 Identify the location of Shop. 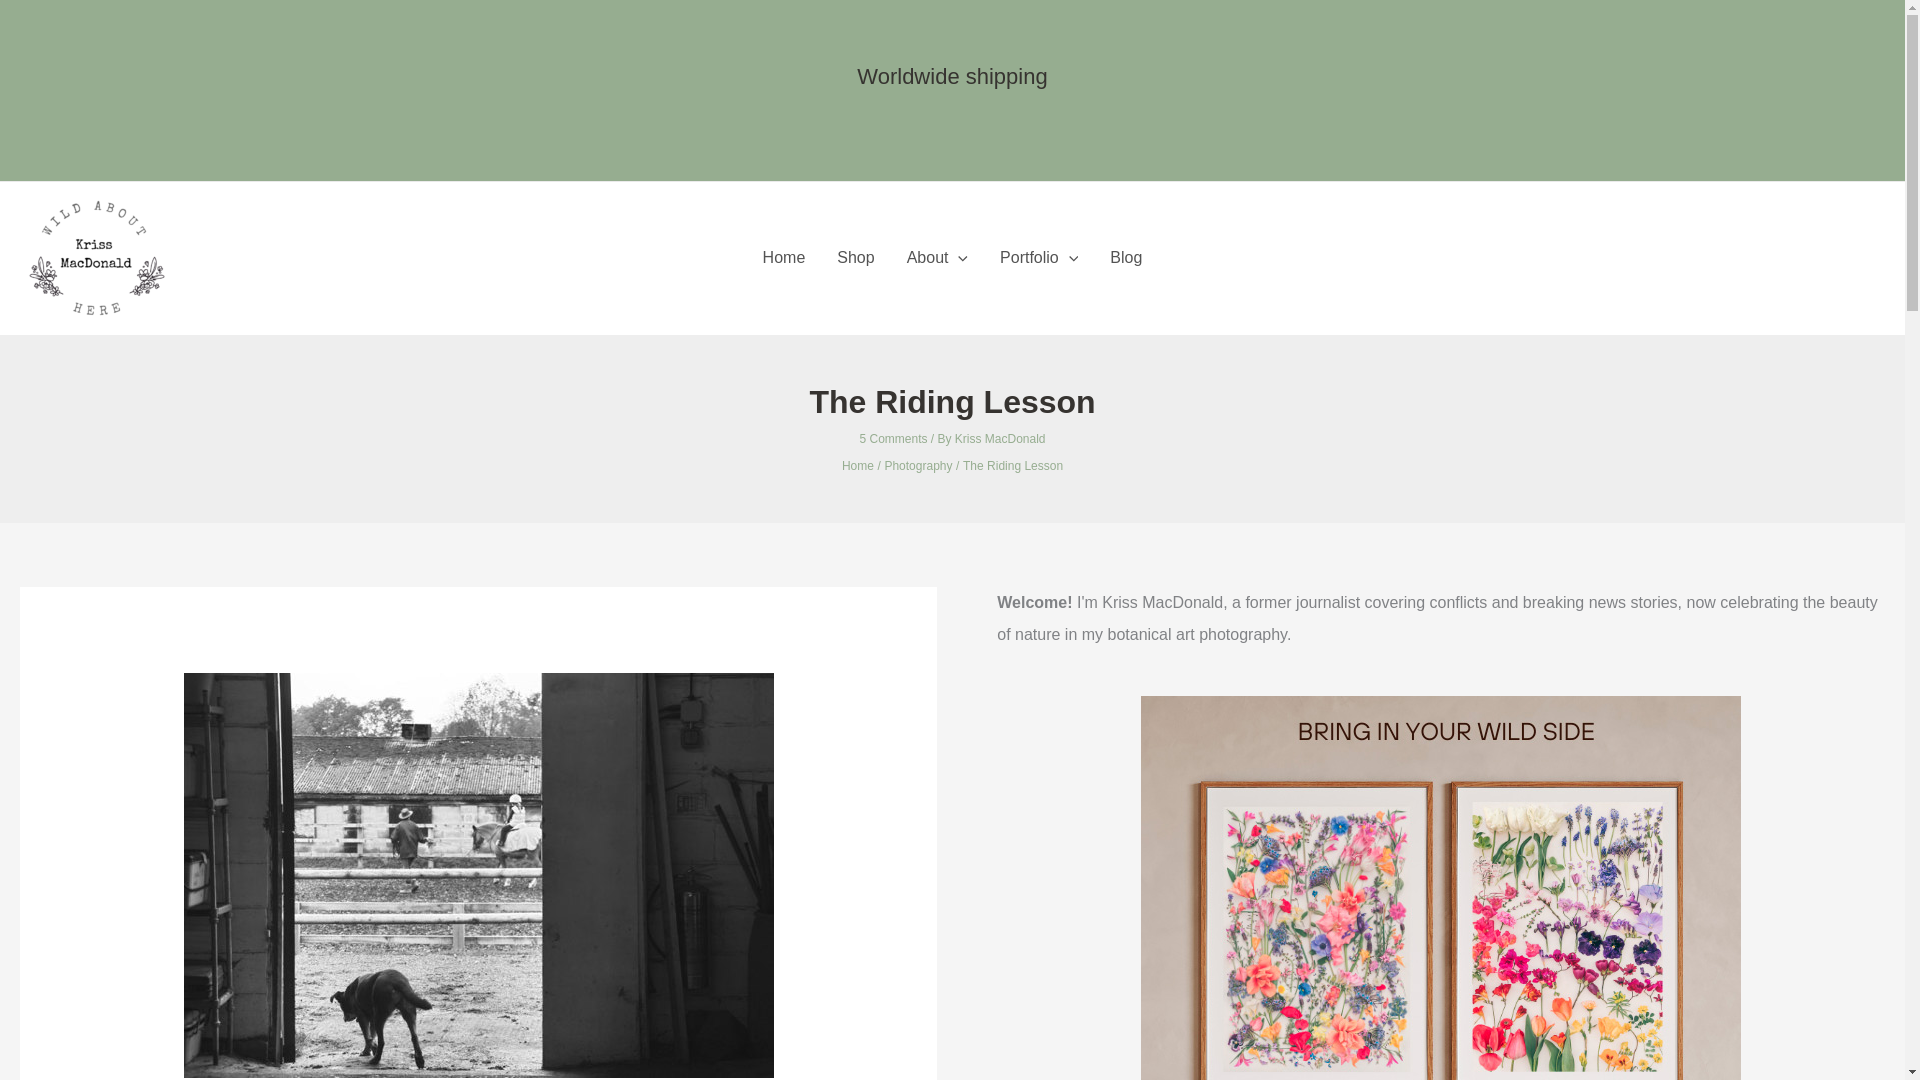
(856, 258).